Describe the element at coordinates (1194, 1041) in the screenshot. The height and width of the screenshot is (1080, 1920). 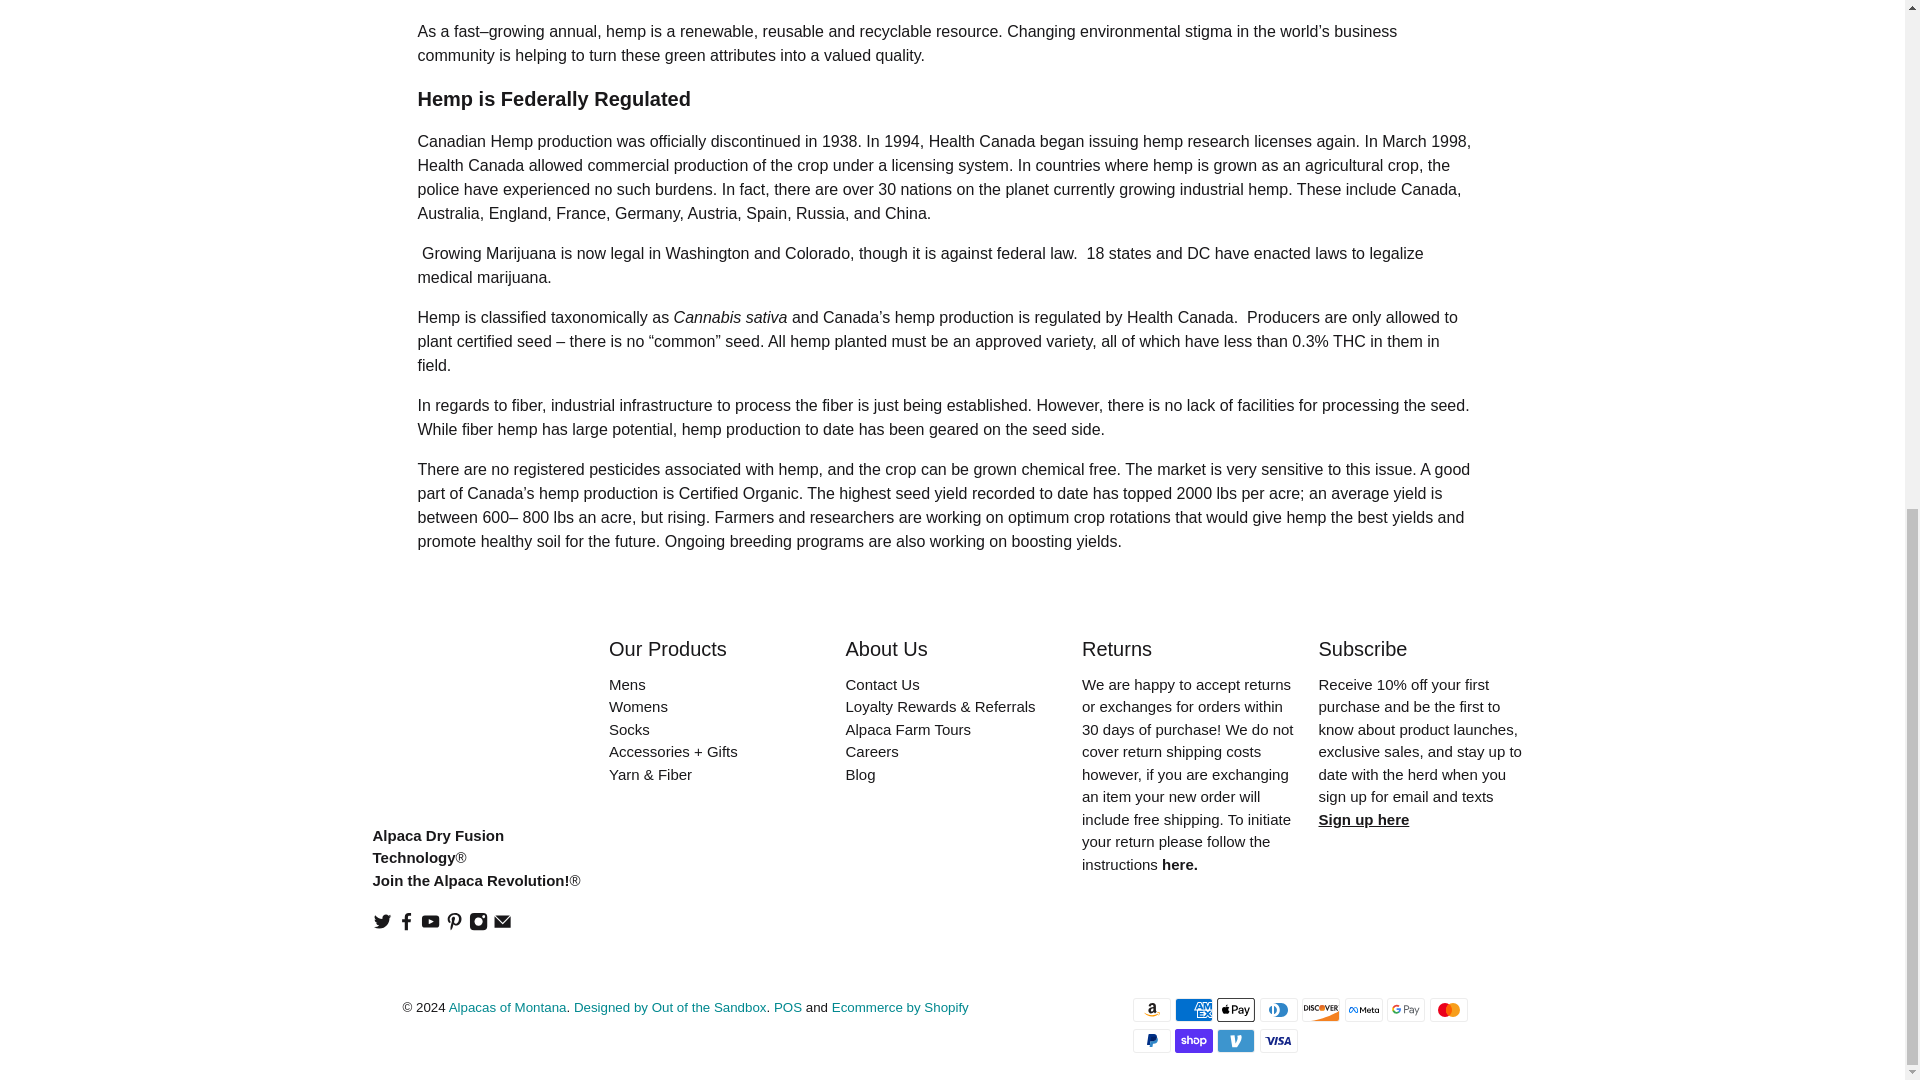
I see `Shop Pay` at that location.